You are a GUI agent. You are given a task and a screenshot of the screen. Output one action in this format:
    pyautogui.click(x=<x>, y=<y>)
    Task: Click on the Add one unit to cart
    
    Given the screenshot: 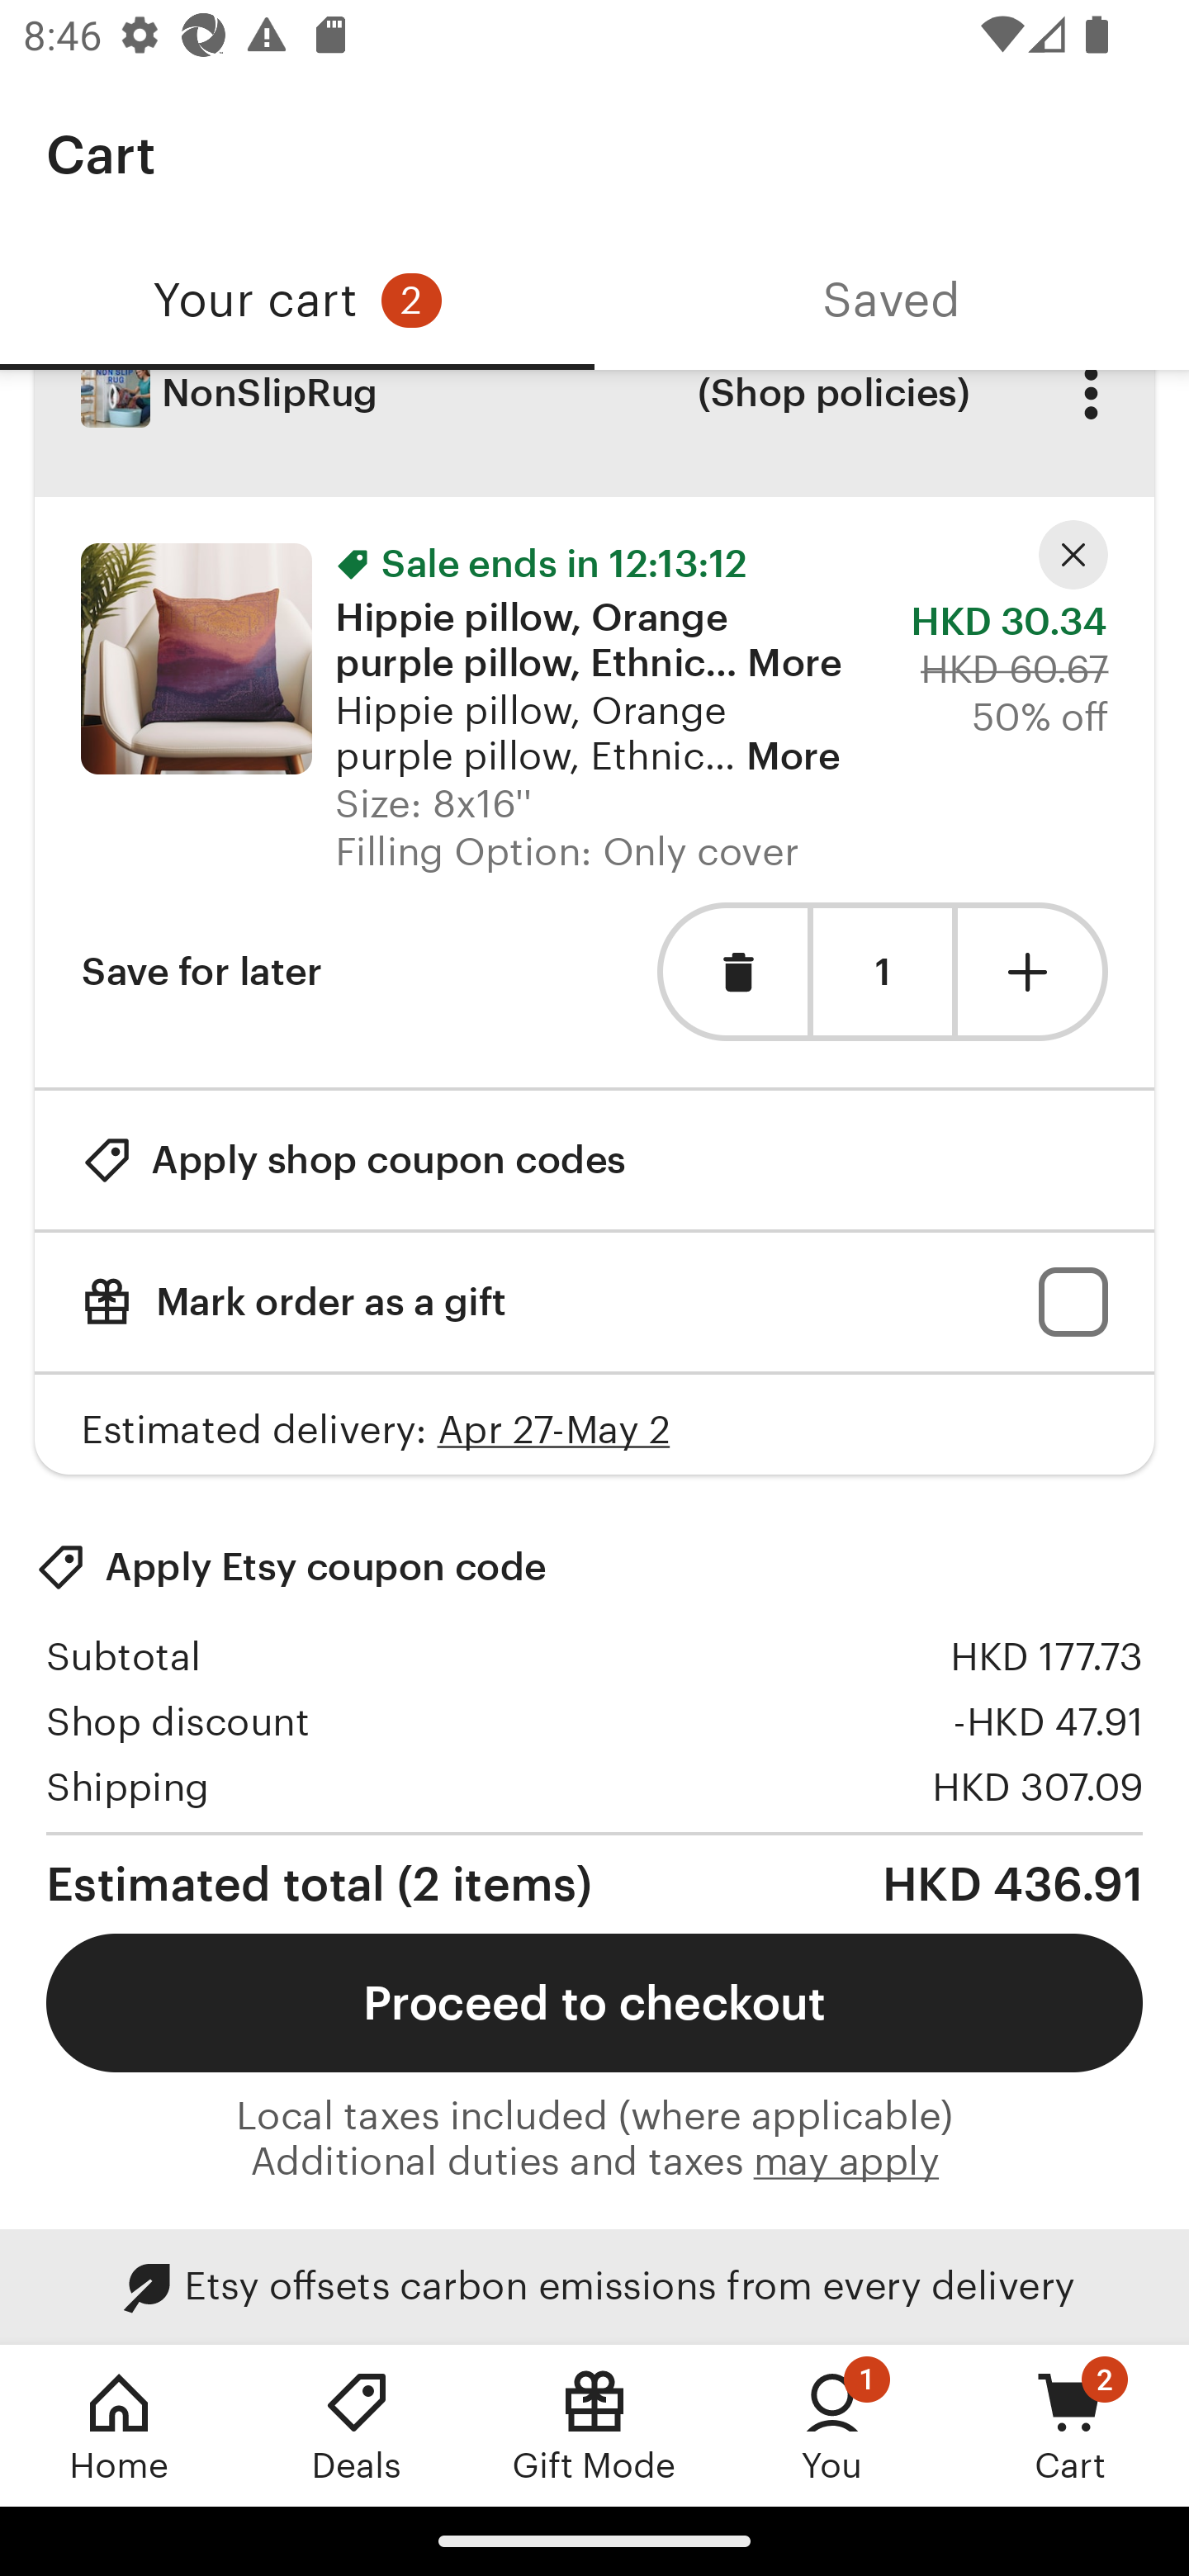 What is the action you would take?
    pyautogui.click(x=1033, y=971)
    